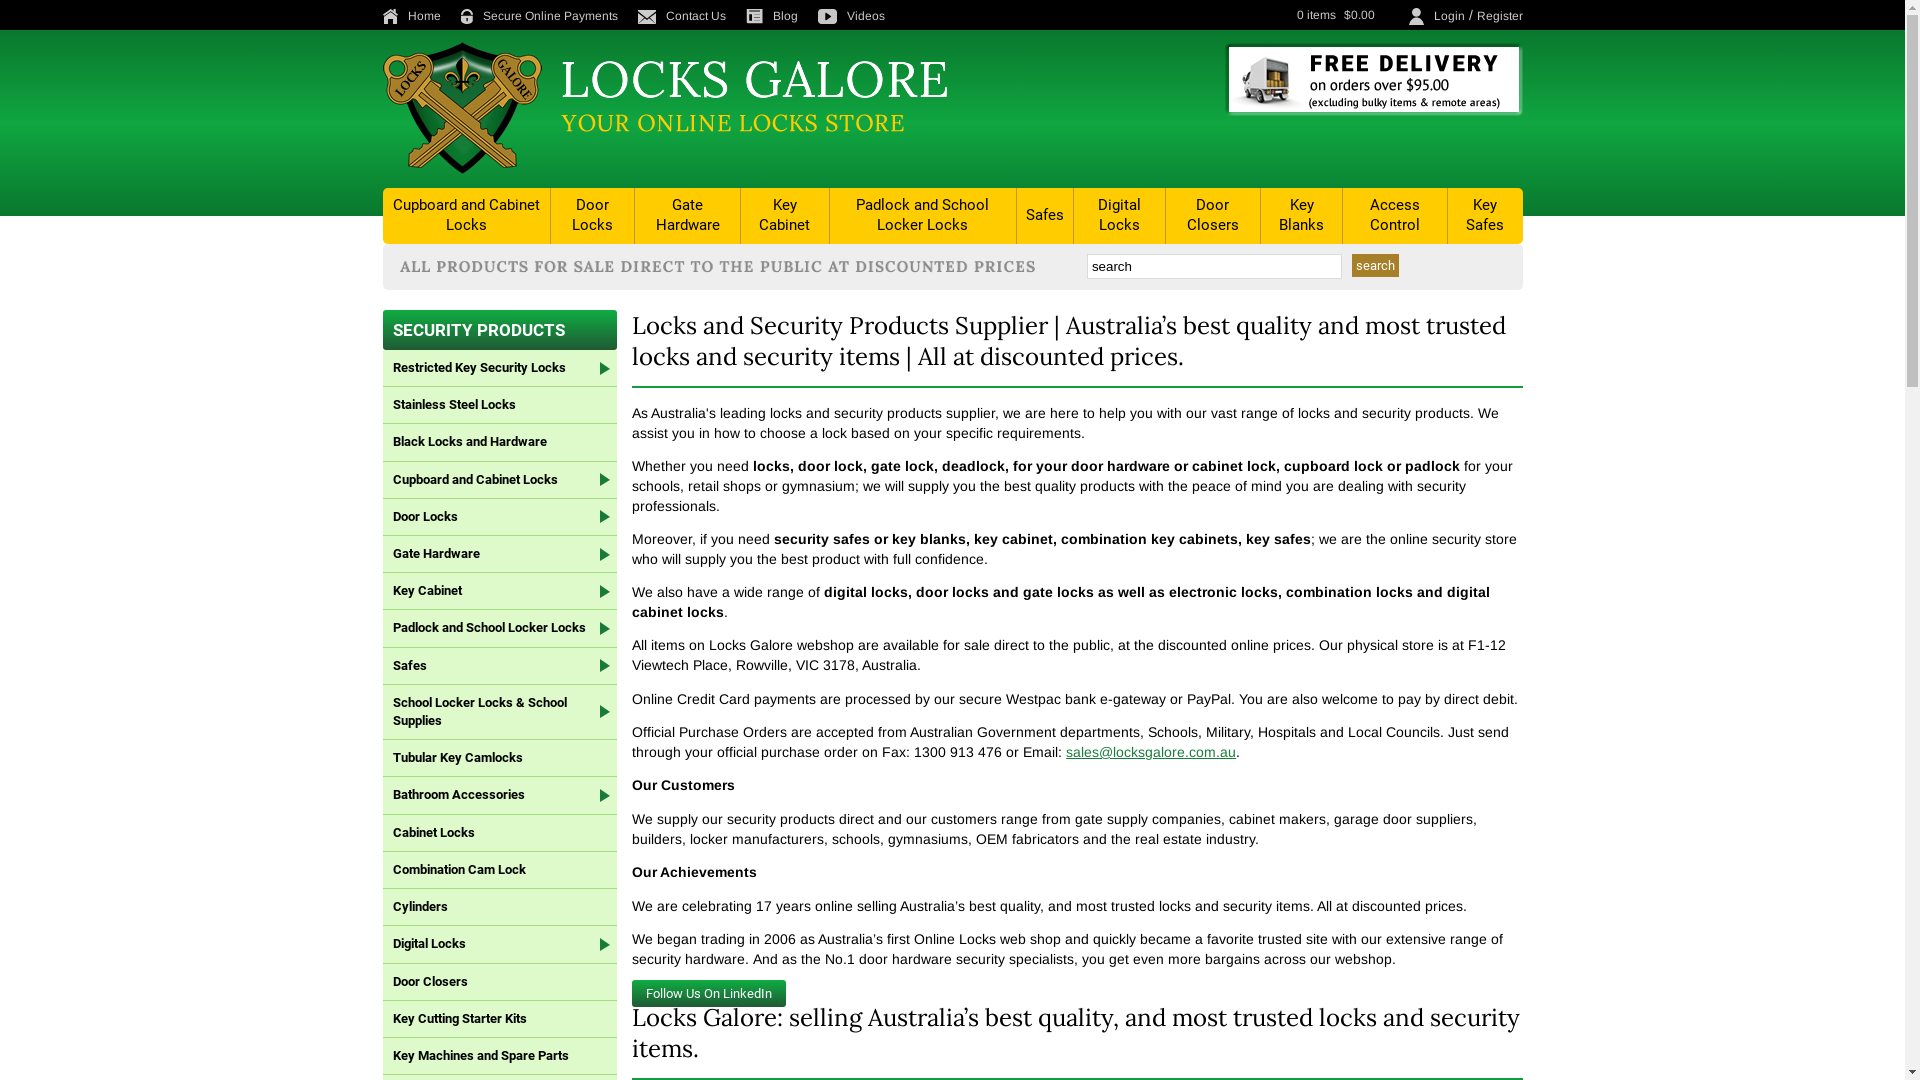 This screenshot has height=1080, width=1920. I want to click on Tubular Key Camlocks, so click(500, 758).